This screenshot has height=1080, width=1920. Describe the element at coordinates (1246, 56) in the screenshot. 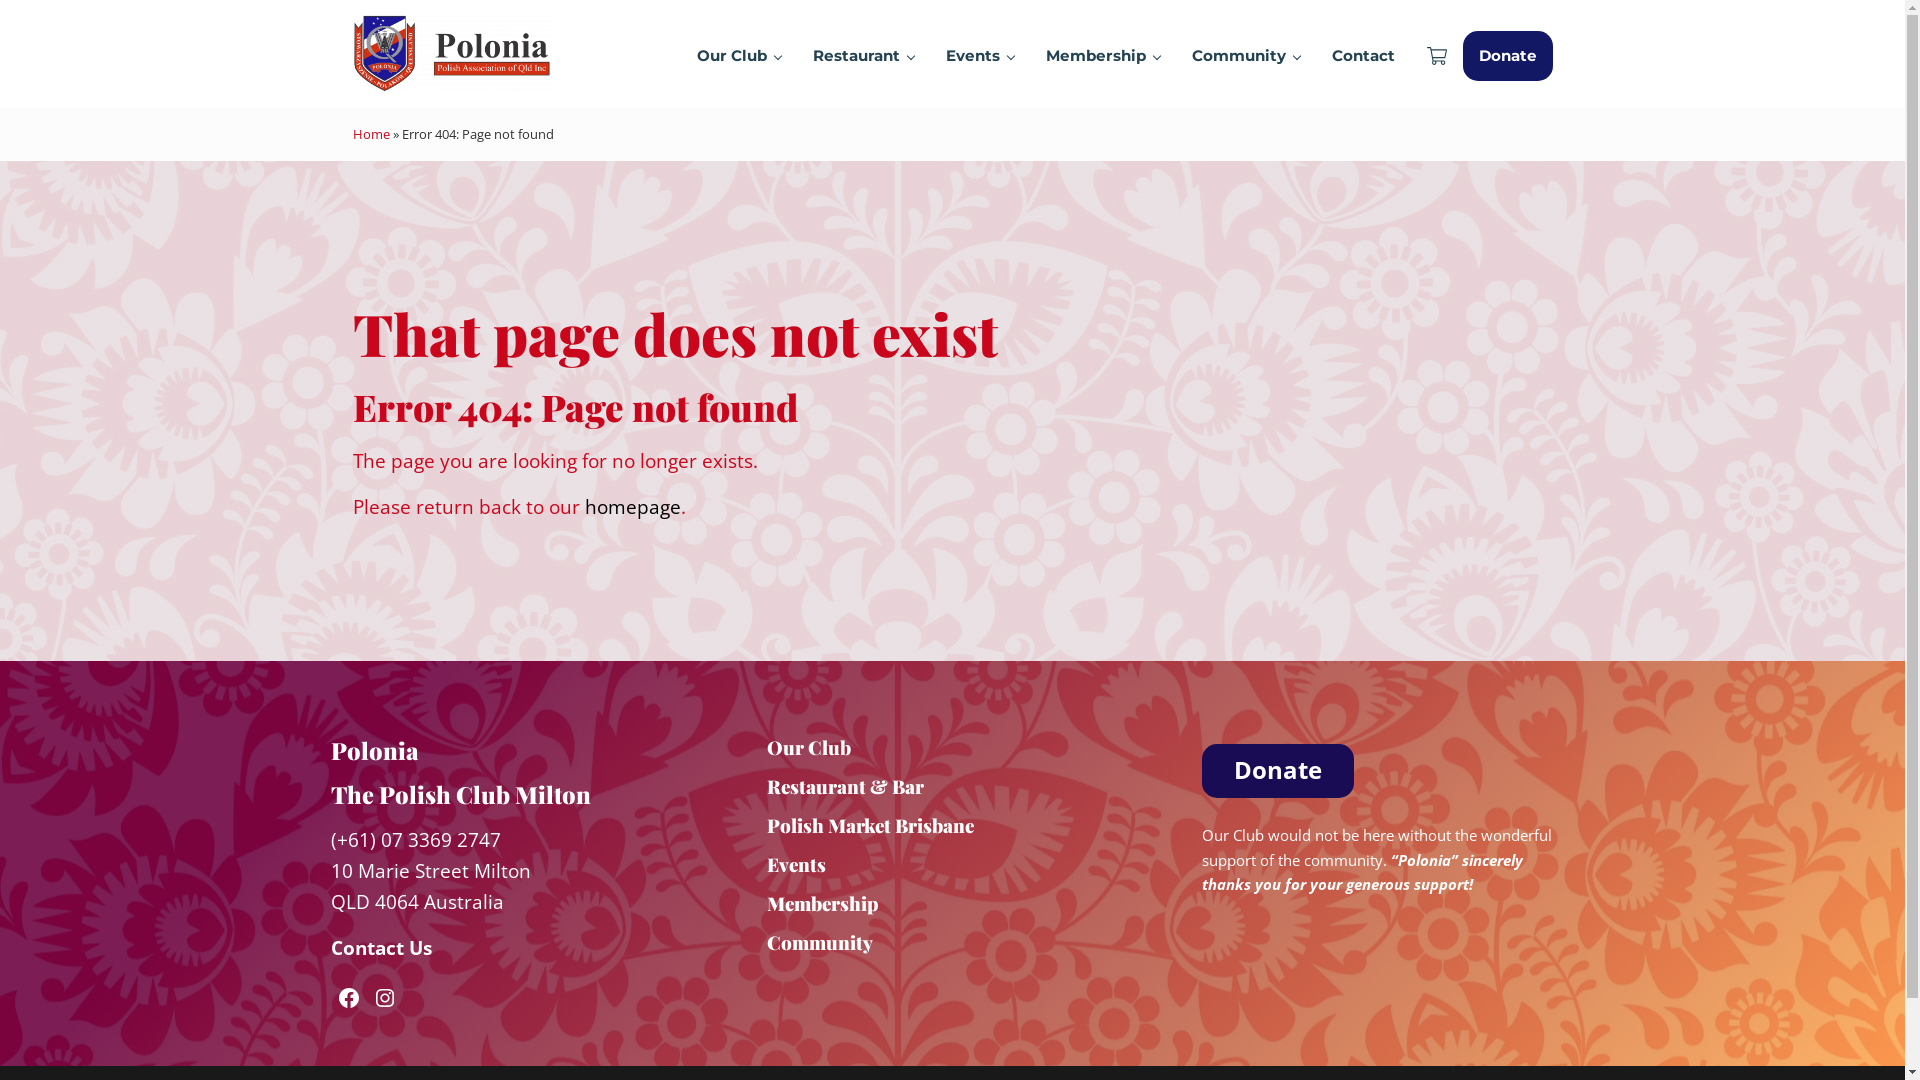

I see `Community` at that location.